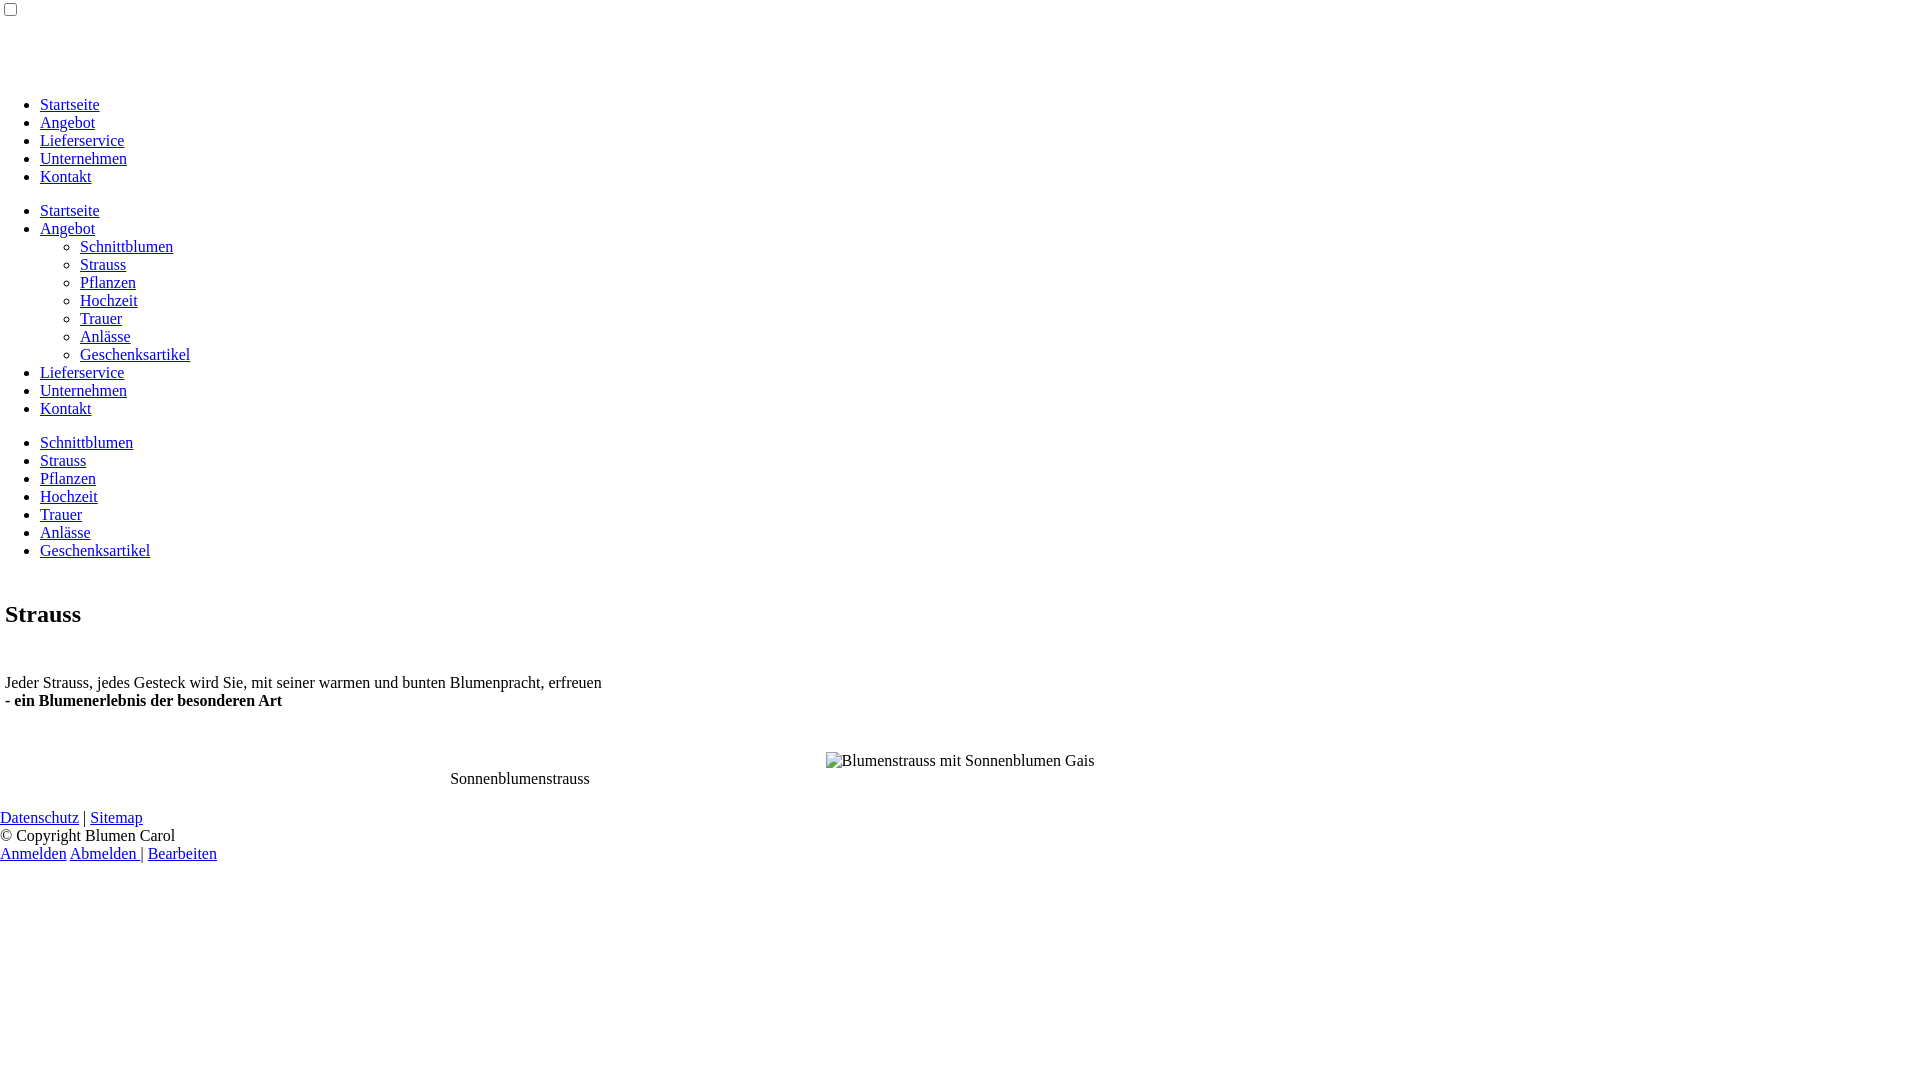  What do you see at coordinates (106, 854) in the screenshot?
I see `Abmelden` at bounding box center [106, 854].